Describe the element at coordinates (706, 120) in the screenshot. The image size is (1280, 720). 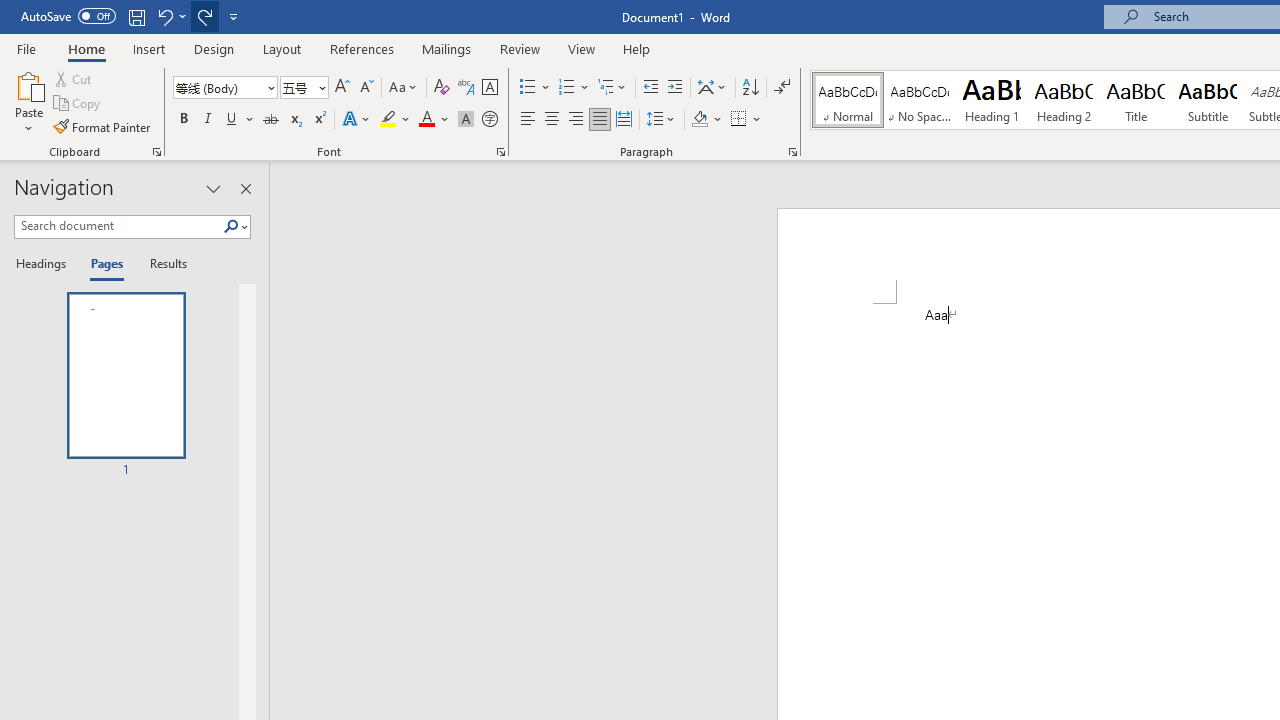
I see `Shading` at that location.